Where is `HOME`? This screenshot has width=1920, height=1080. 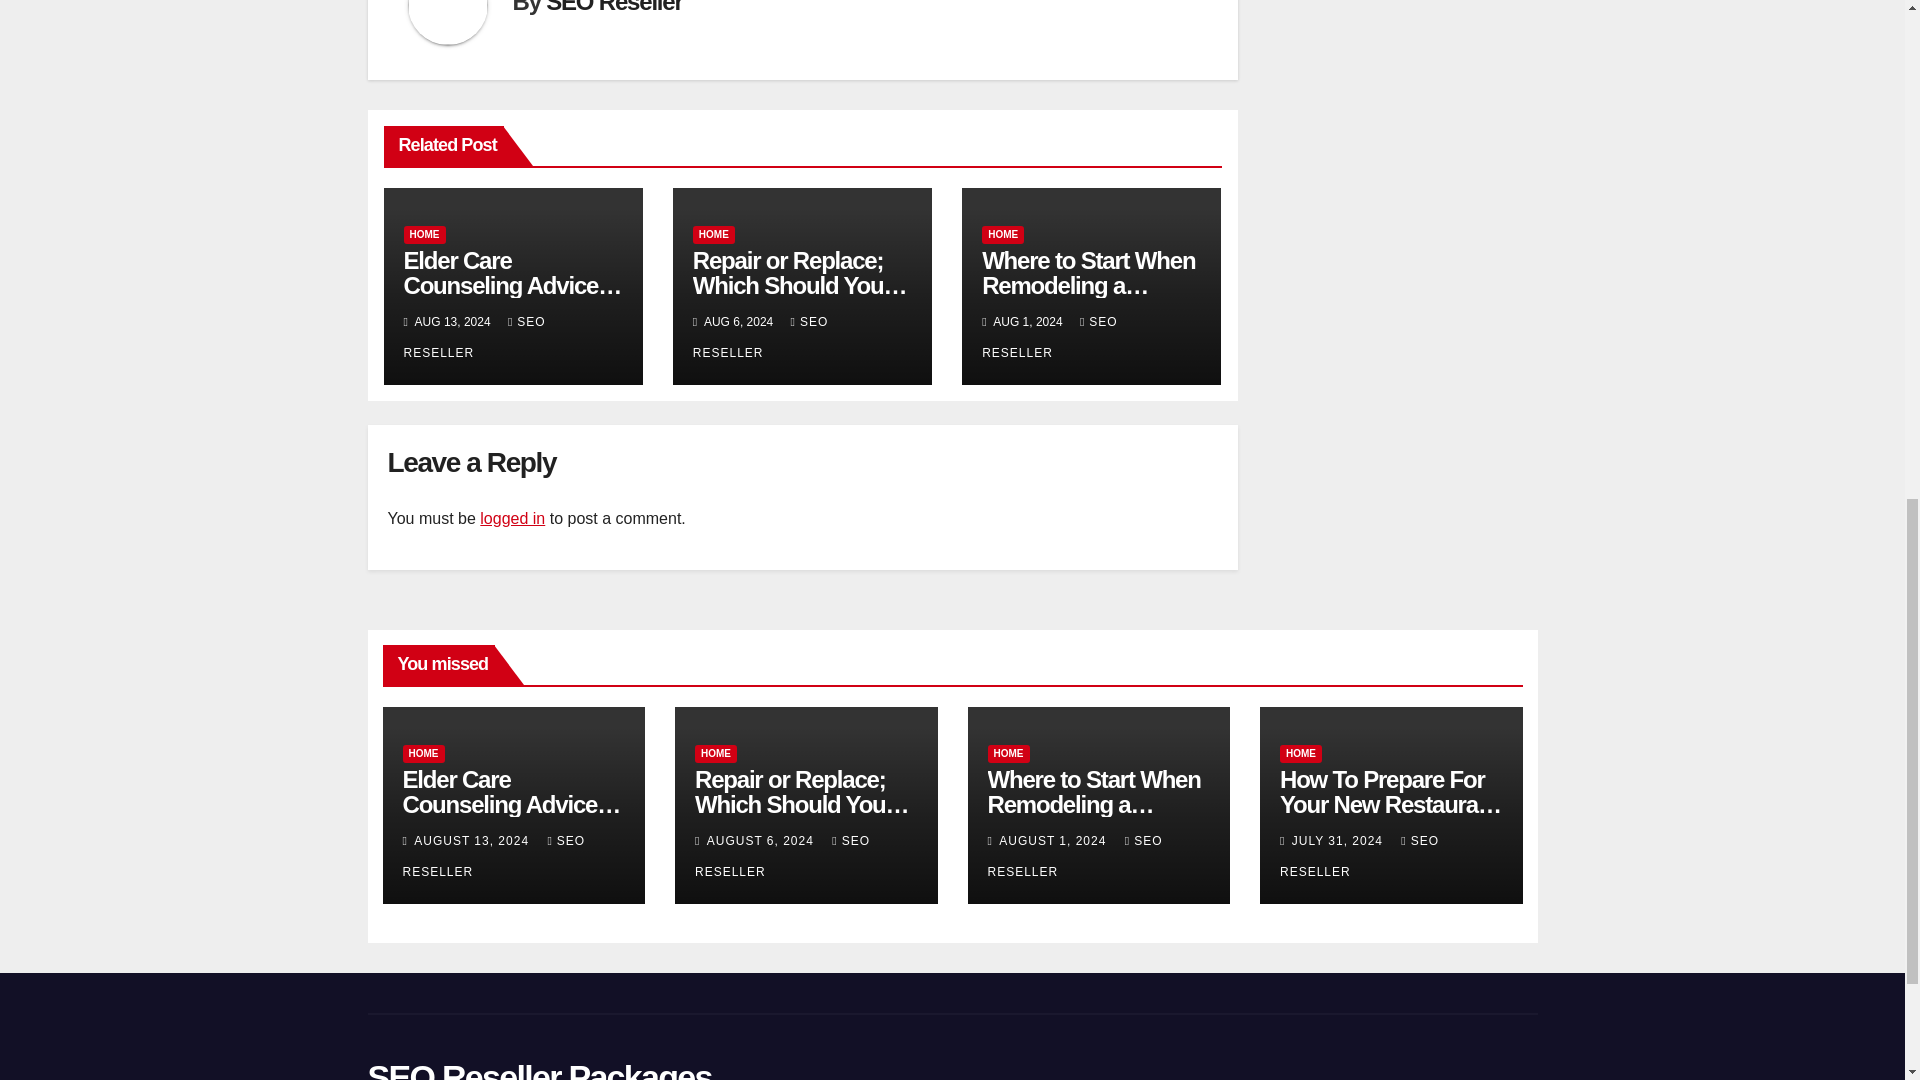
HOME is located at coordinates (424, 234).